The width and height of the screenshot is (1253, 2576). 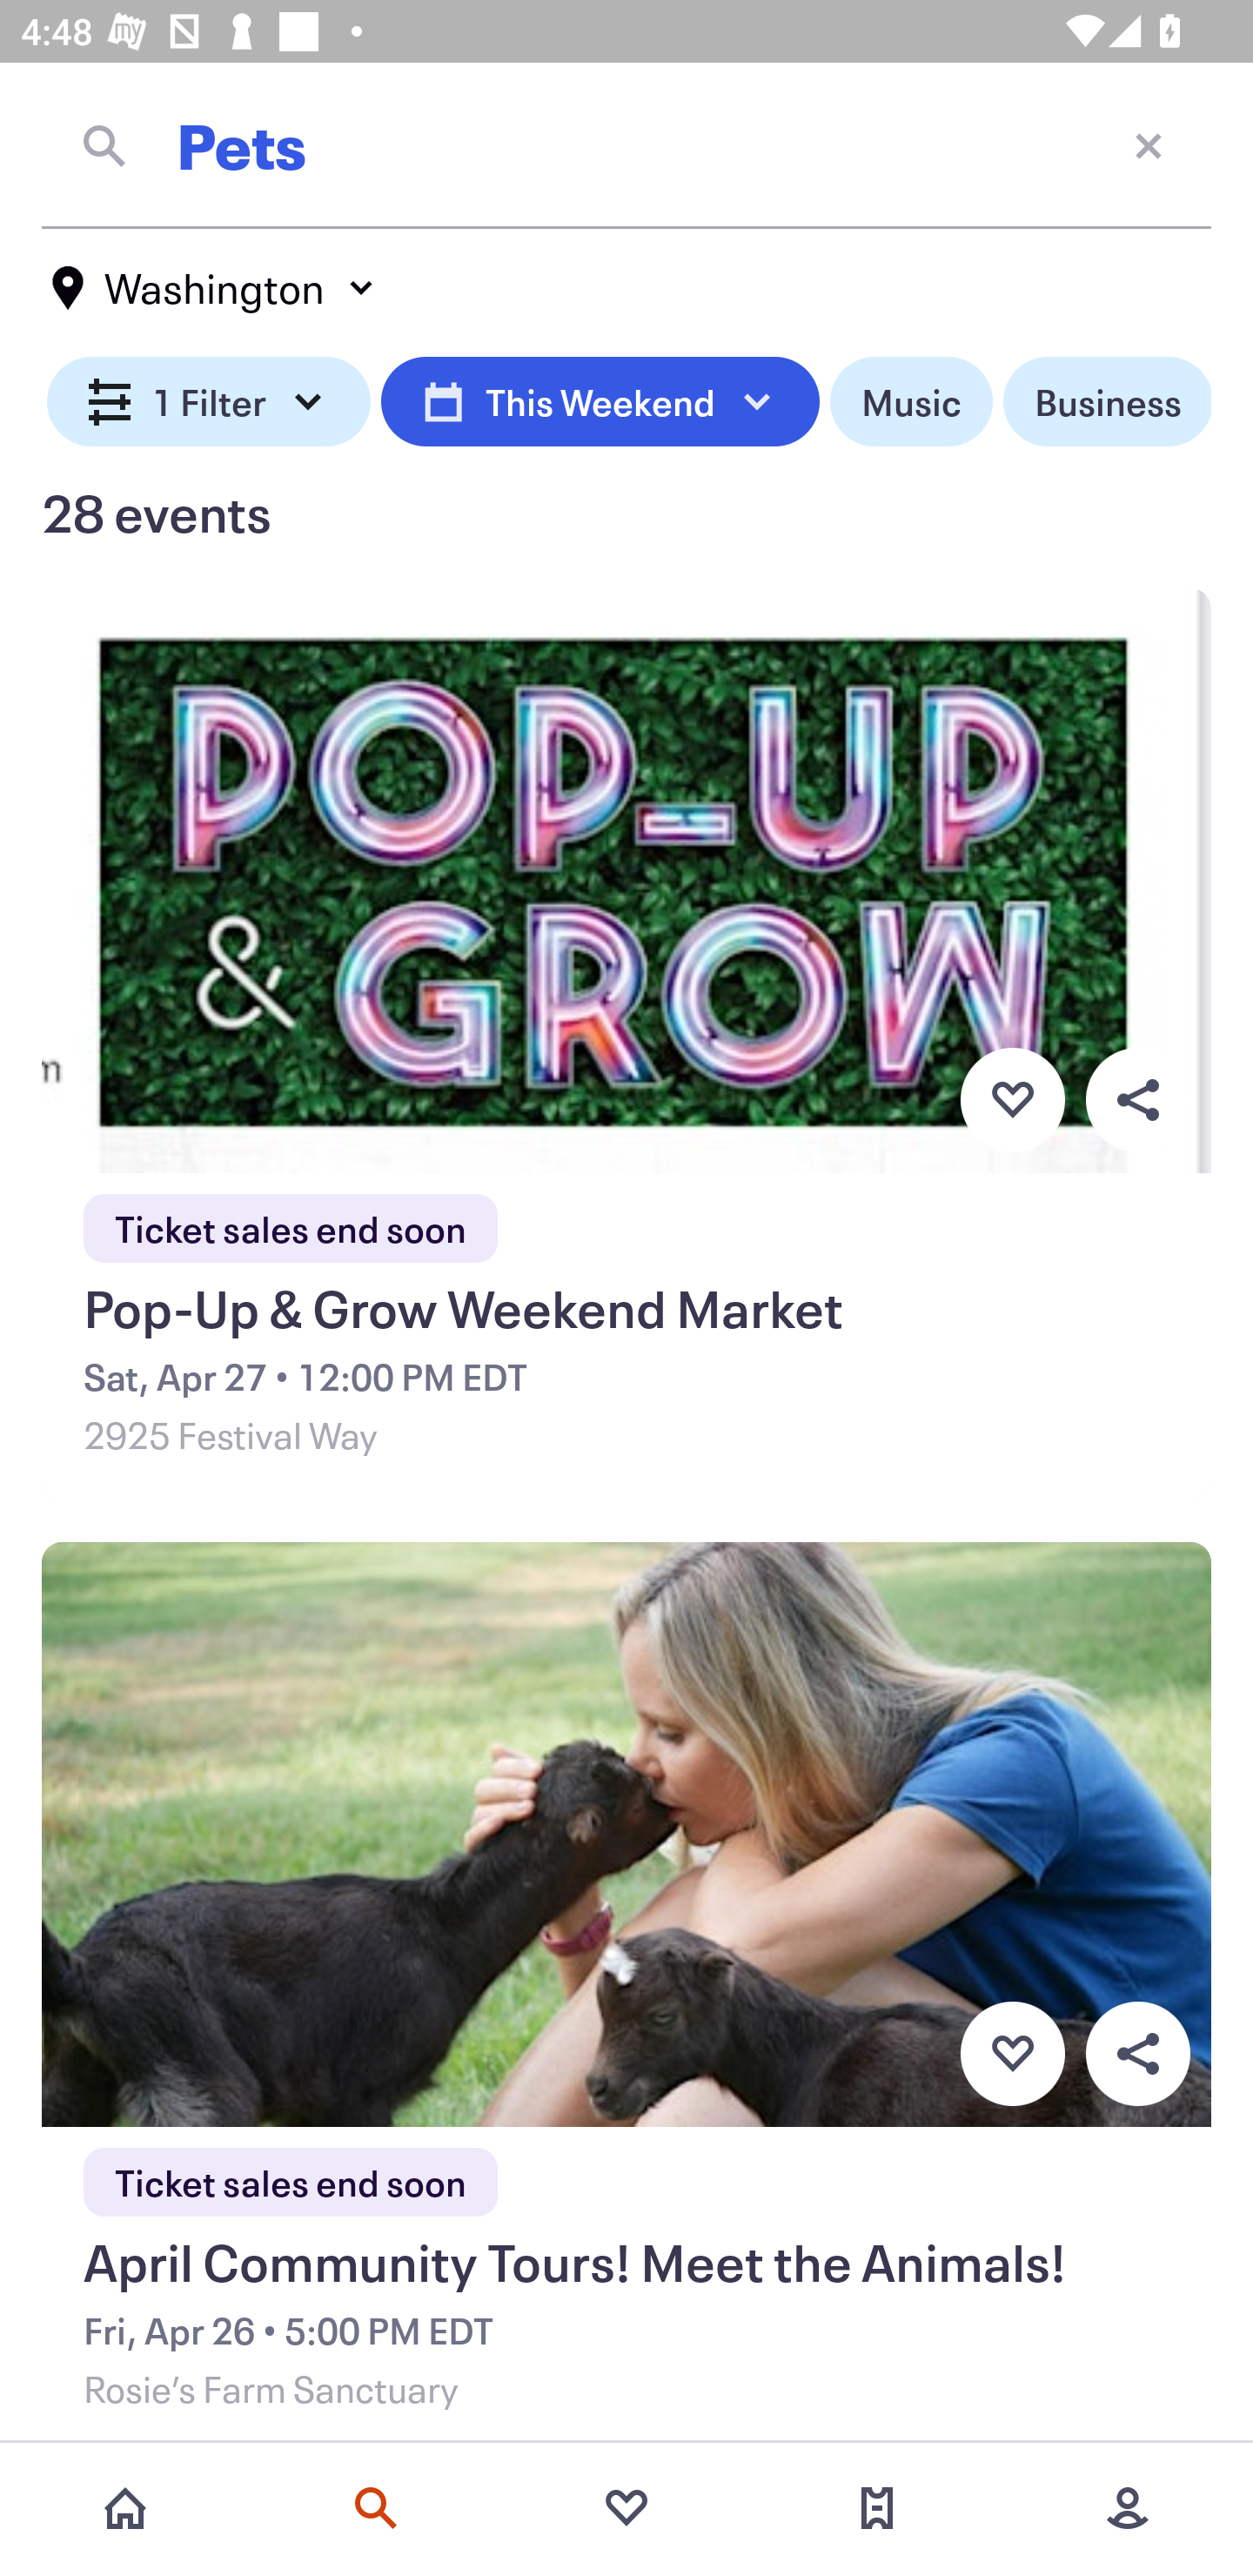 What do you see at coordinates (1137, 1099) in the screenshot?
I see `Overflow menu button` at bounding box center [1137, 1099].